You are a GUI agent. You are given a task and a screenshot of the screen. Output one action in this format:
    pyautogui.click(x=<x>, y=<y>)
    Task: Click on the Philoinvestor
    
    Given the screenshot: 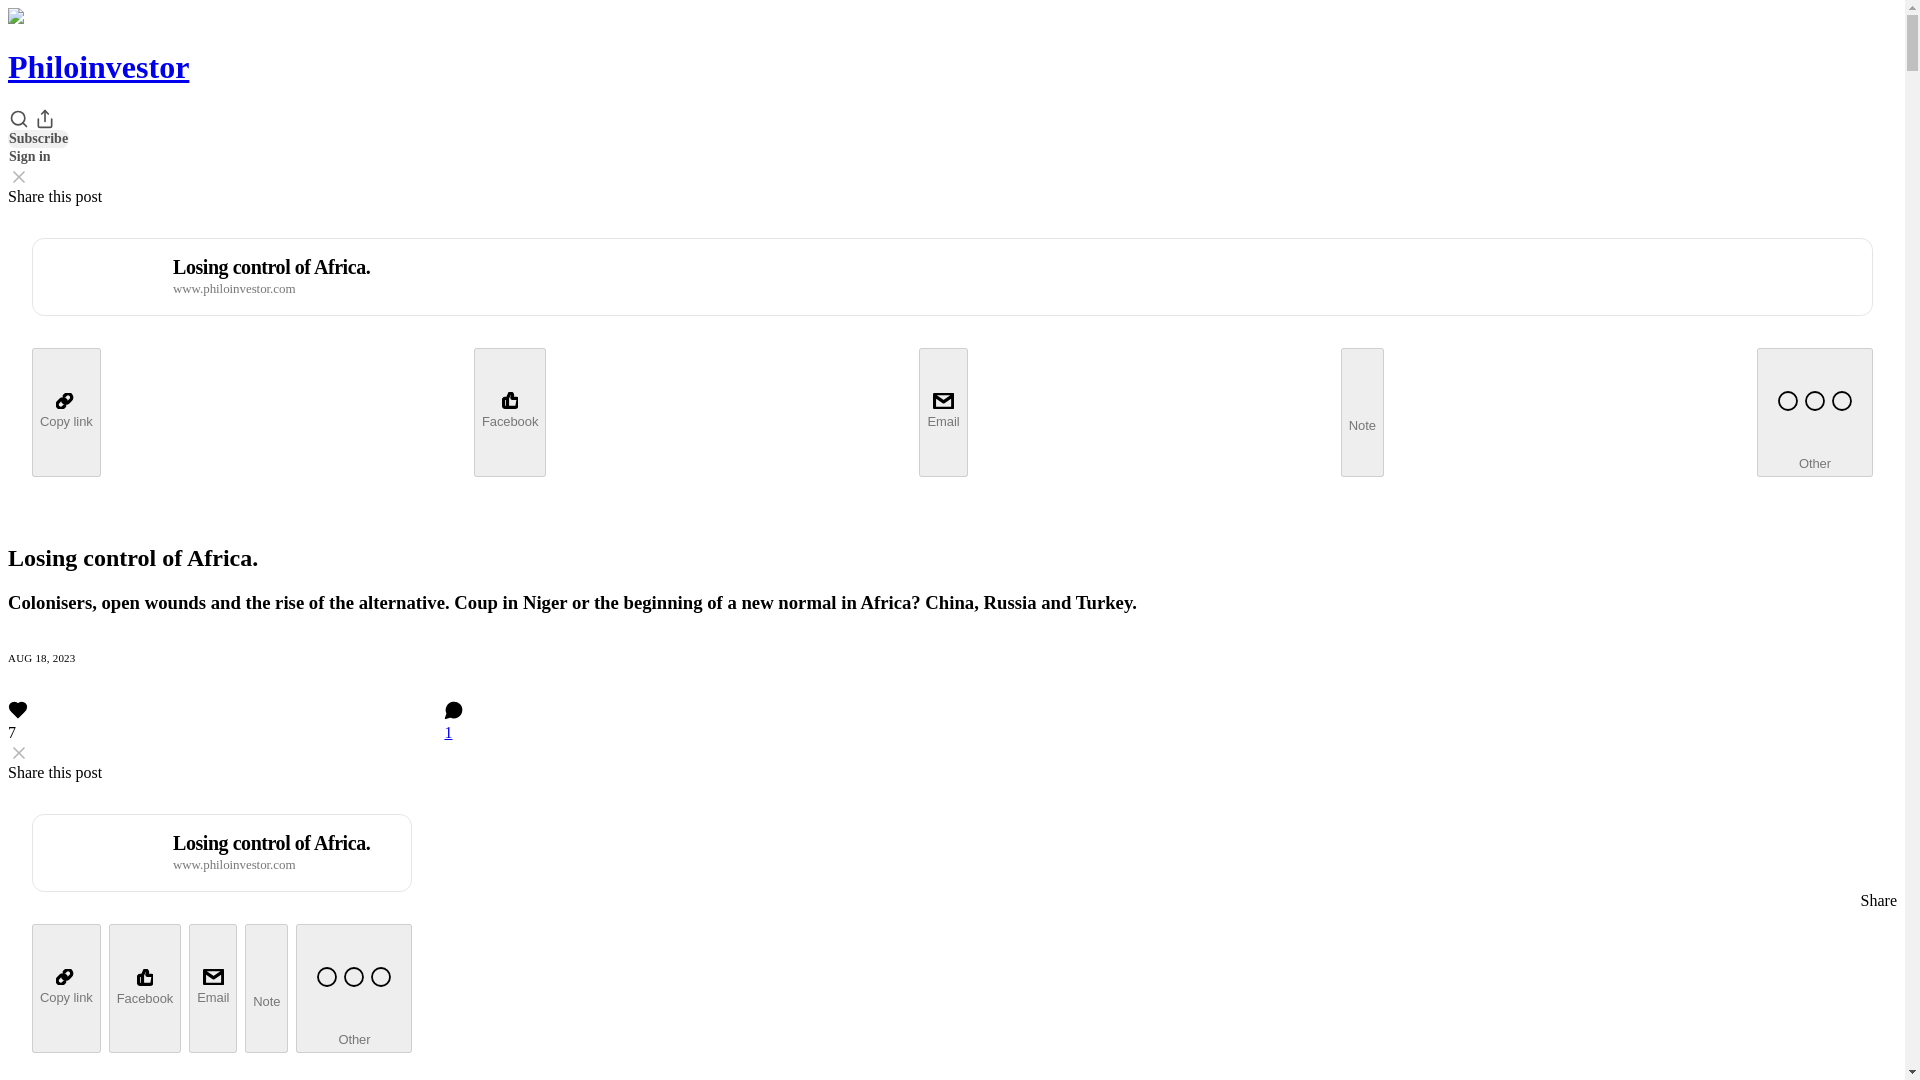 What is the action you would take?
    pyautogui.click(x=98, y=66)
    